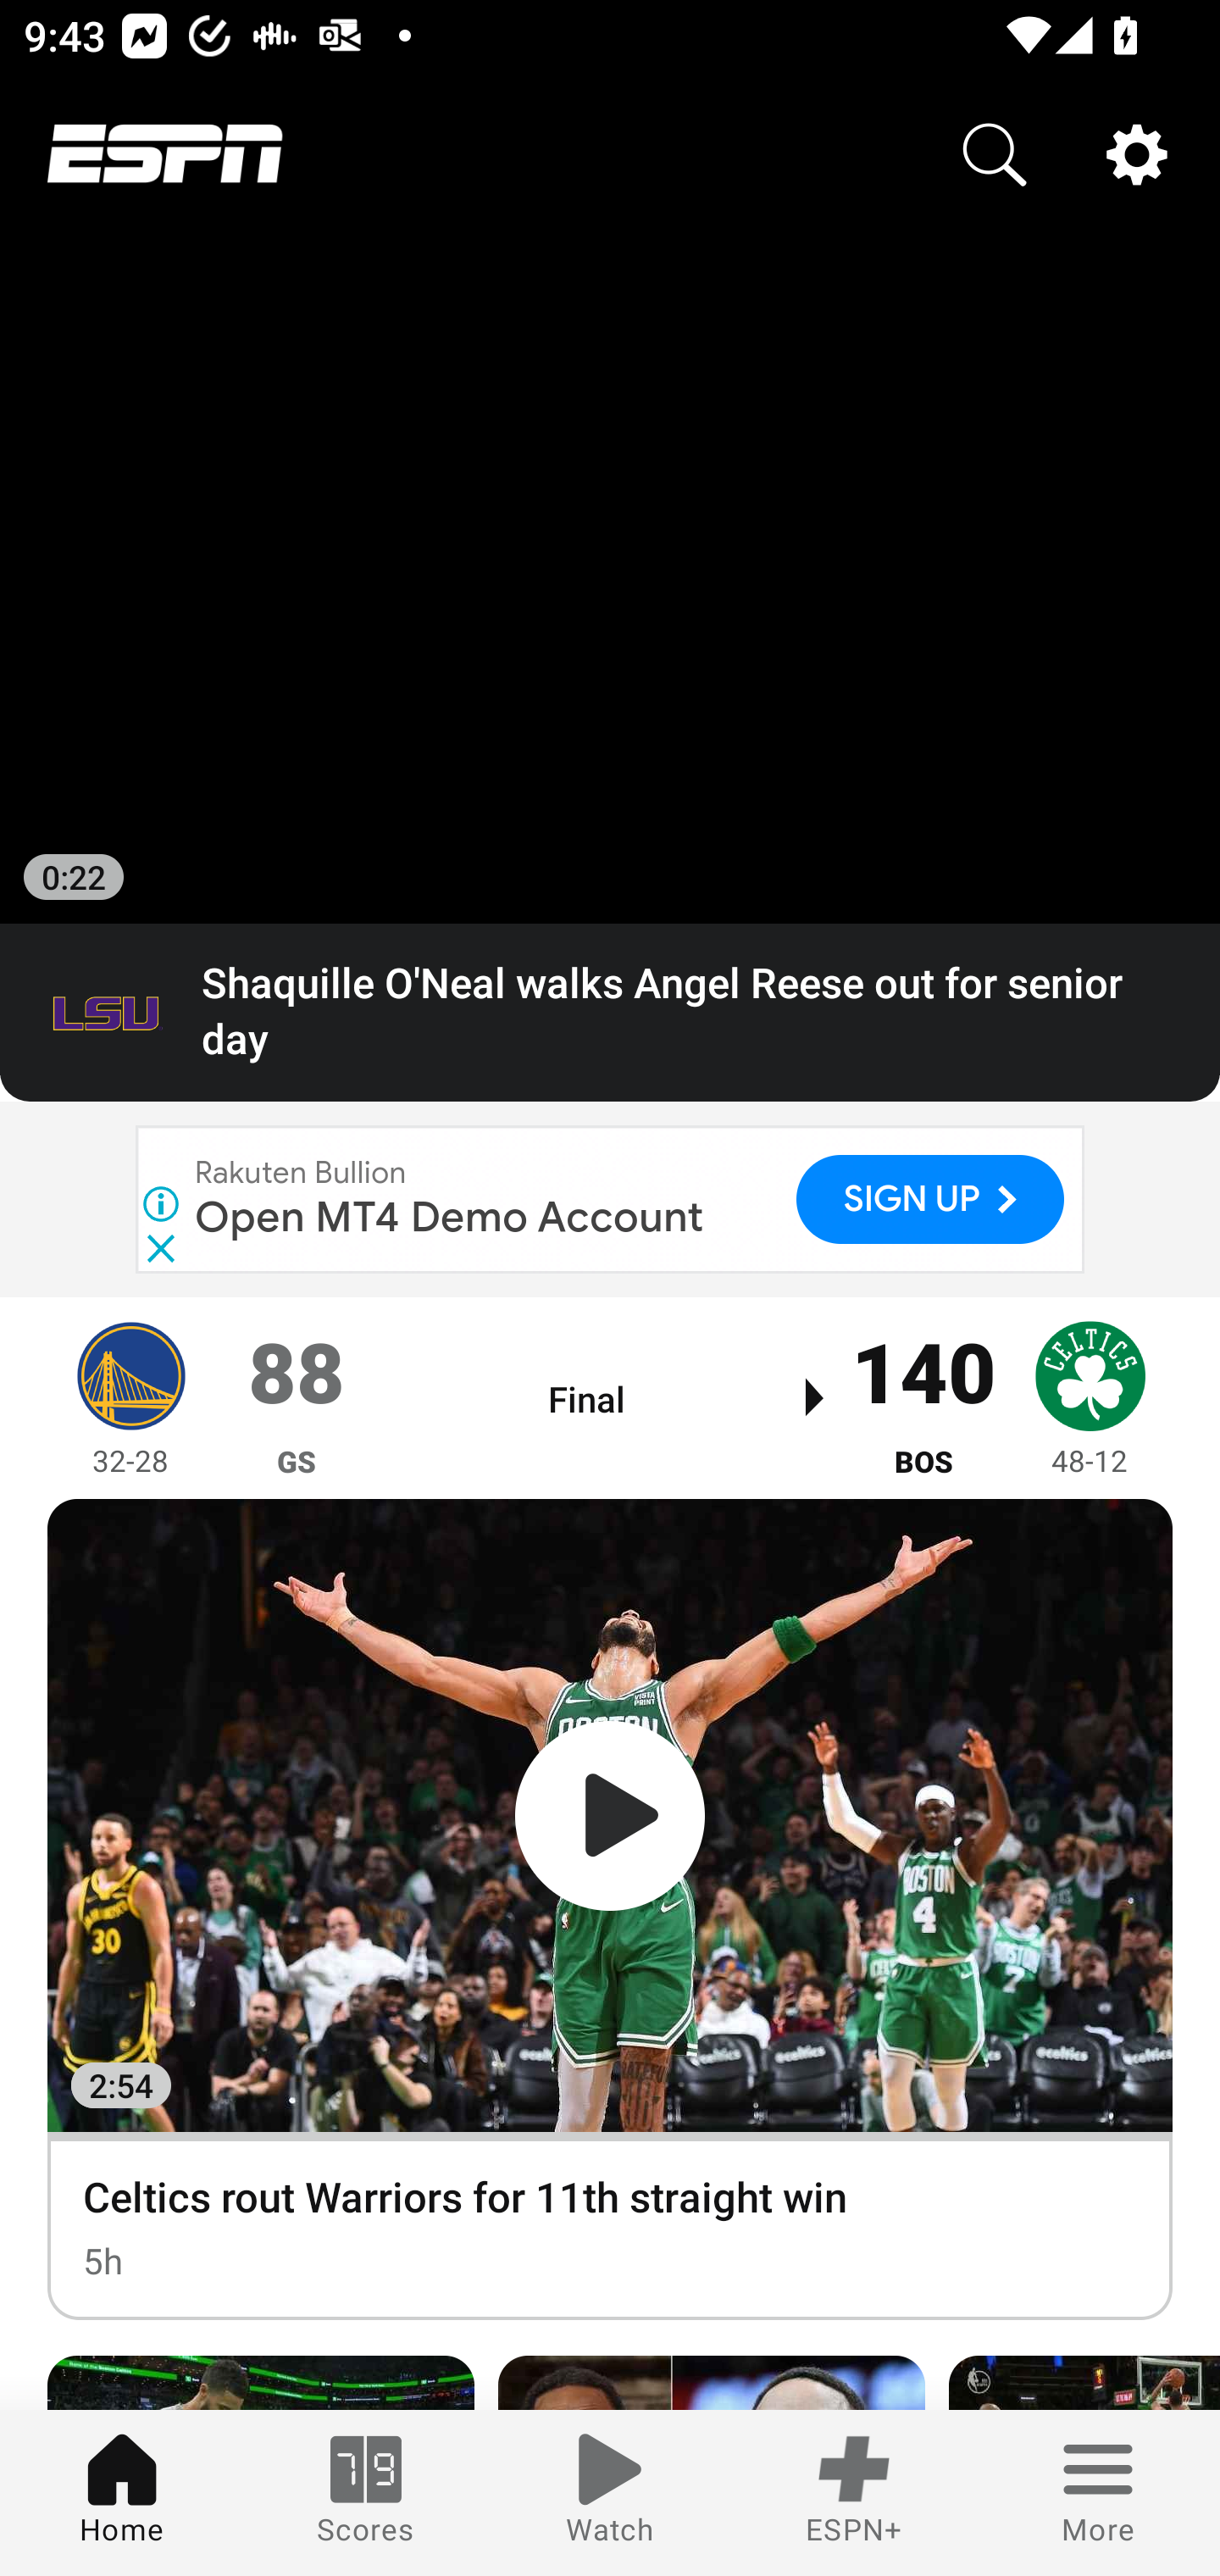 This screenshot has width=1220, height=2576. Describe the element at coordinates (1098, 2493) in the screenshot. I see `More` at that location.